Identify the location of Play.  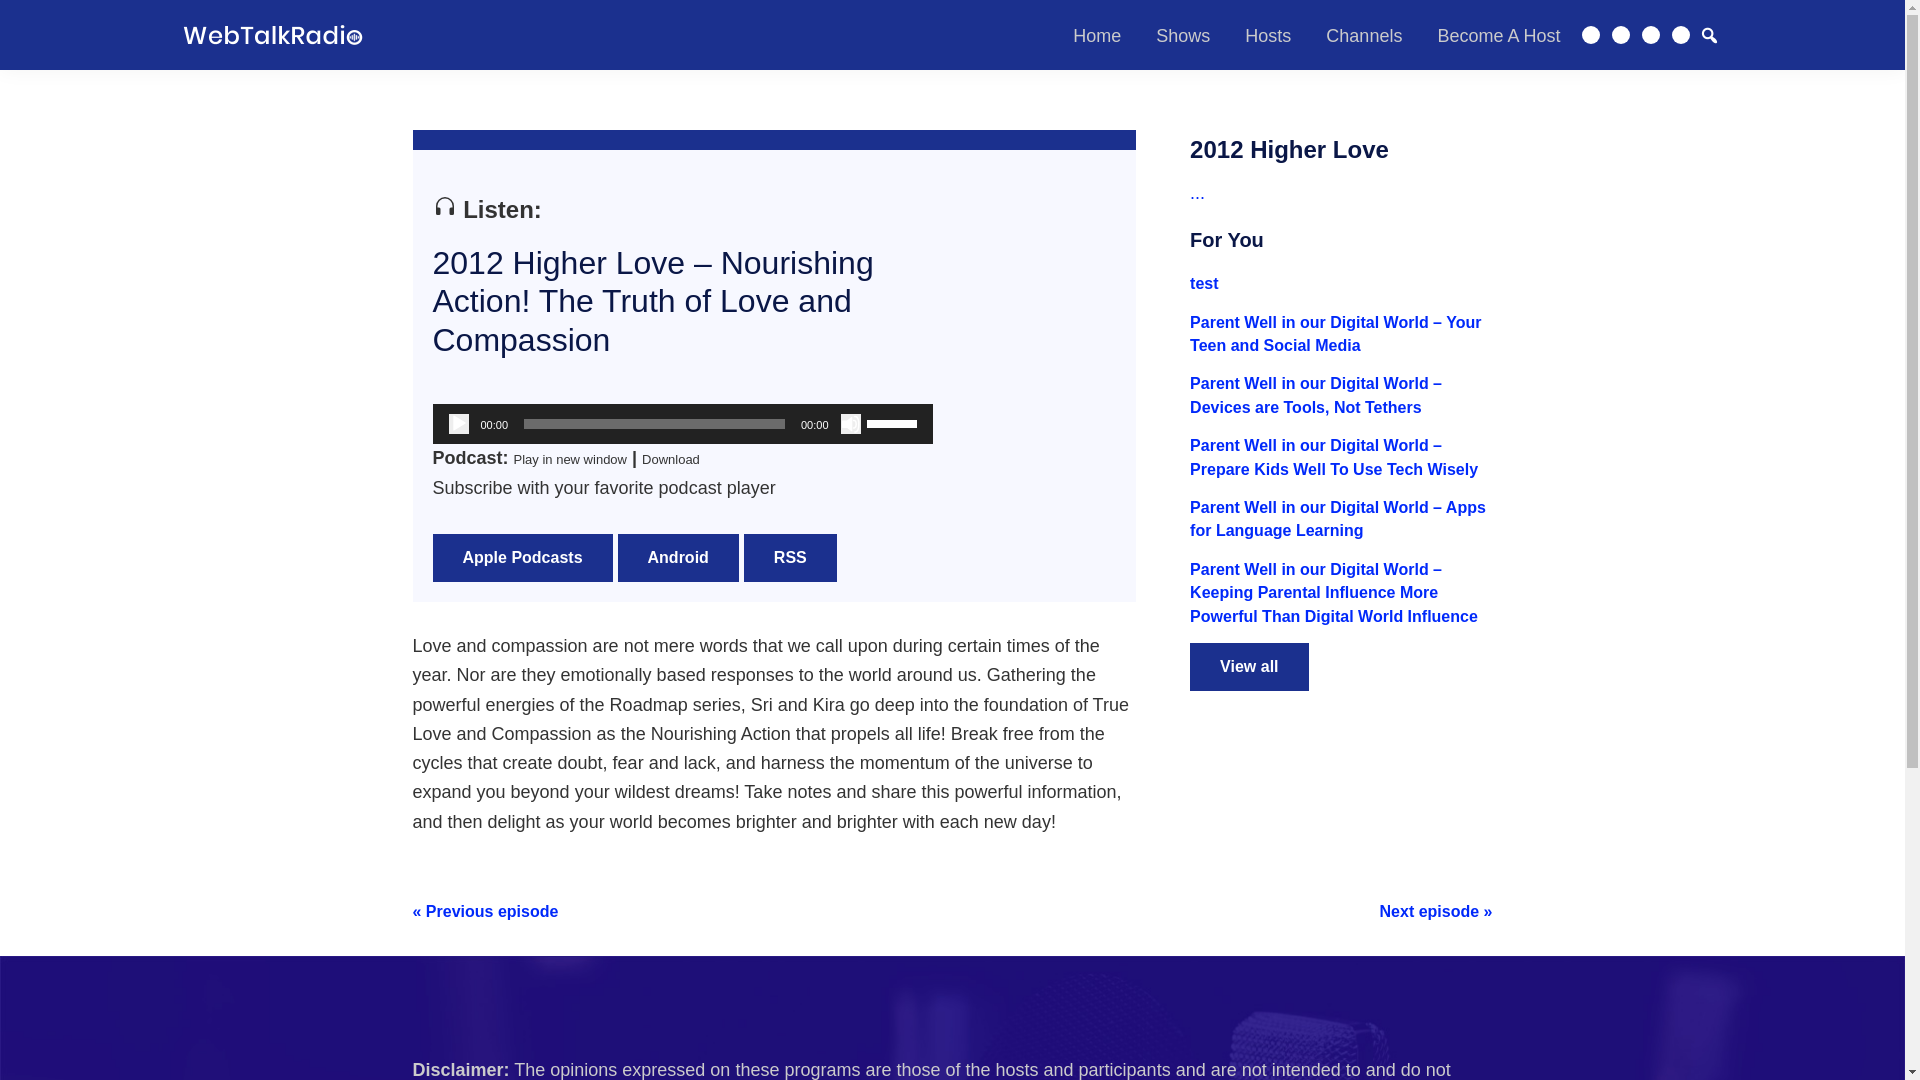
(458, 424).